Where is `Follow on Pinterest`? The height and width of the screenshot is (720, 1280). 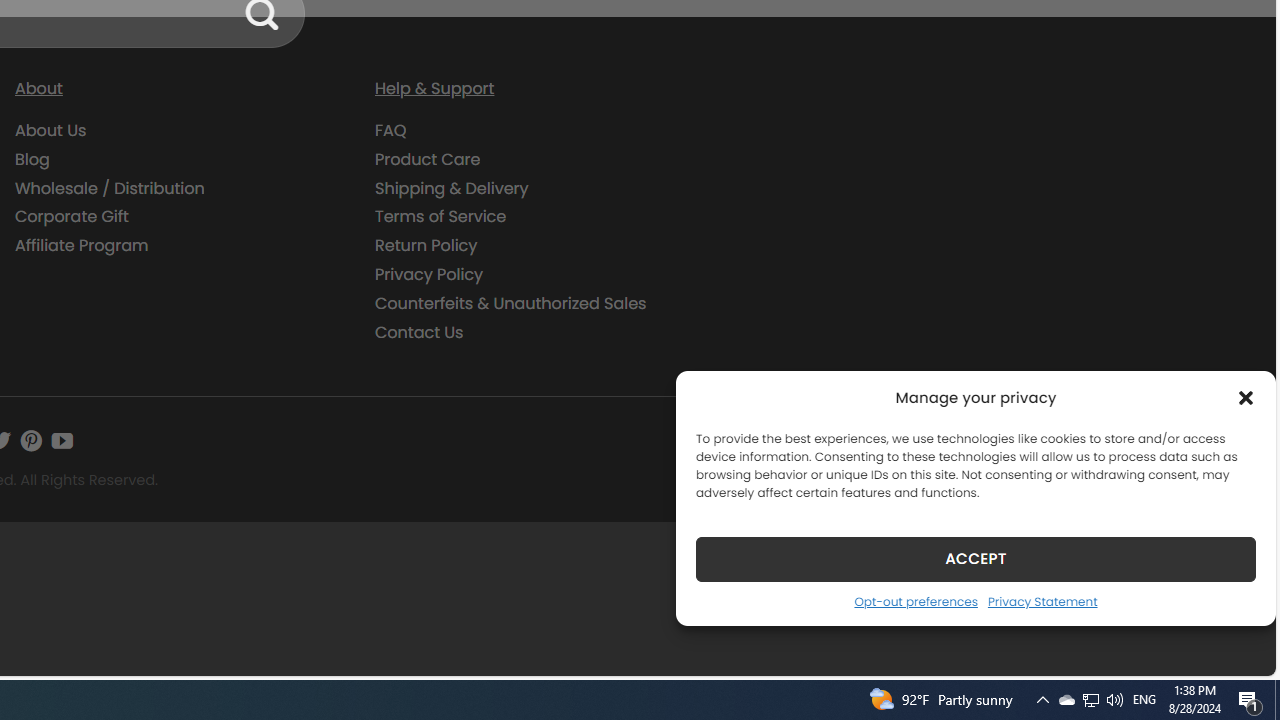
Follow on Pinterest is located at coordinates (31, 440).